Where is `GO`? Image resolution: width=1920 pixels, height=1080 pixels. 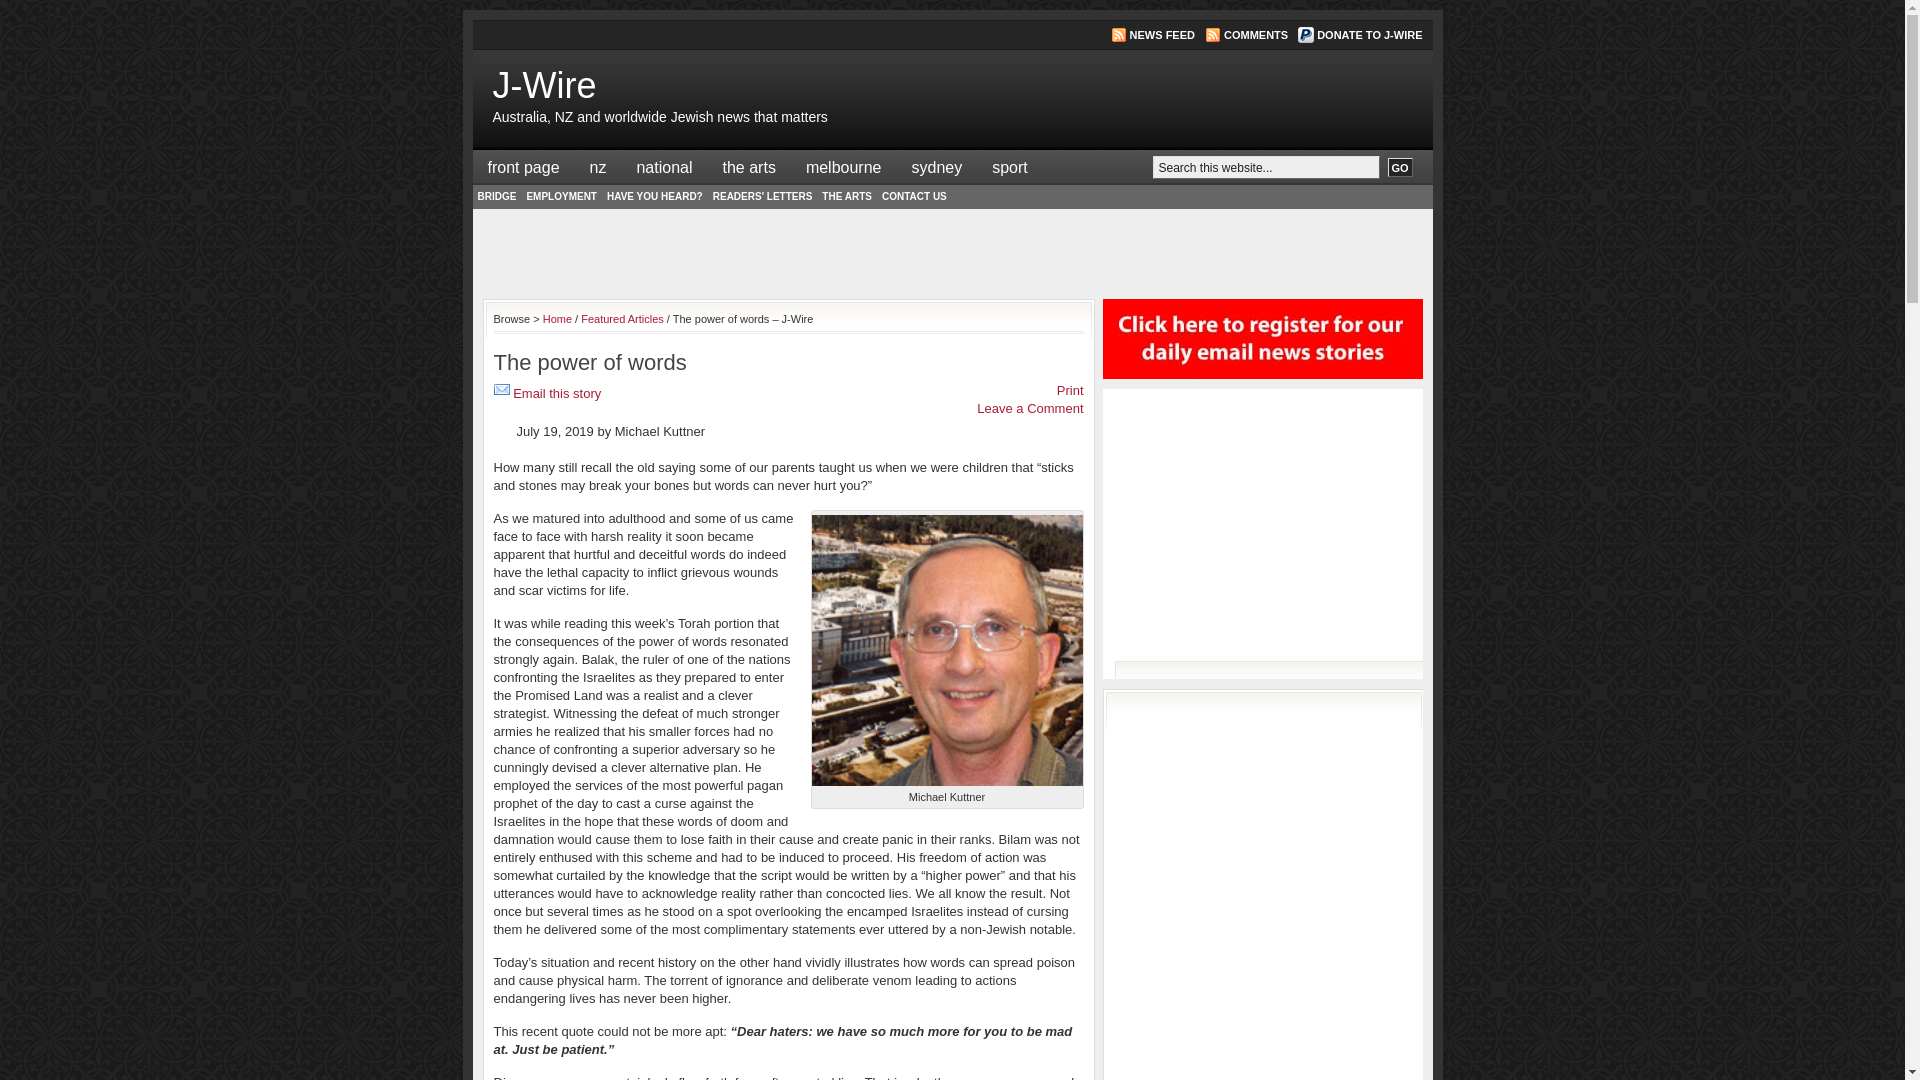 GO is located at coordinates (1400, 168).